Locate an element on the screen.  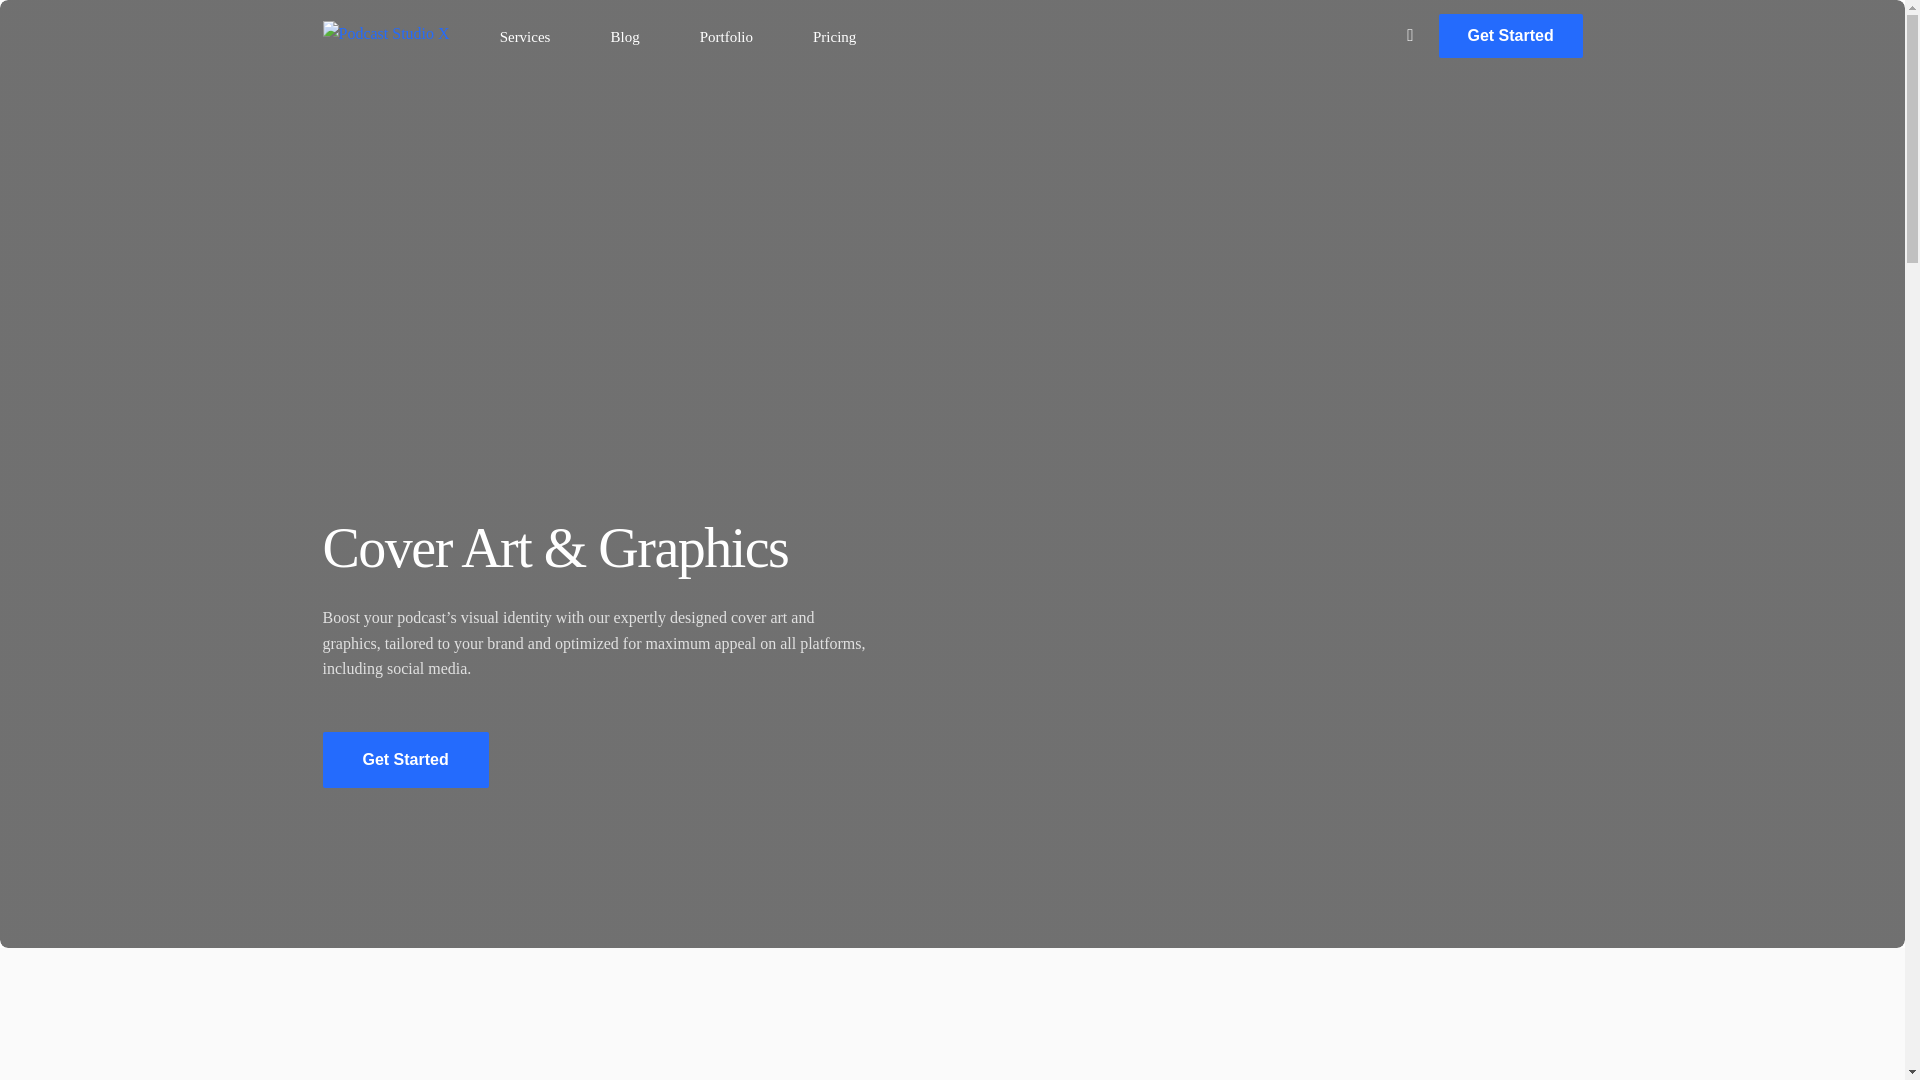
Get Started is located at coordinates (404, 760).